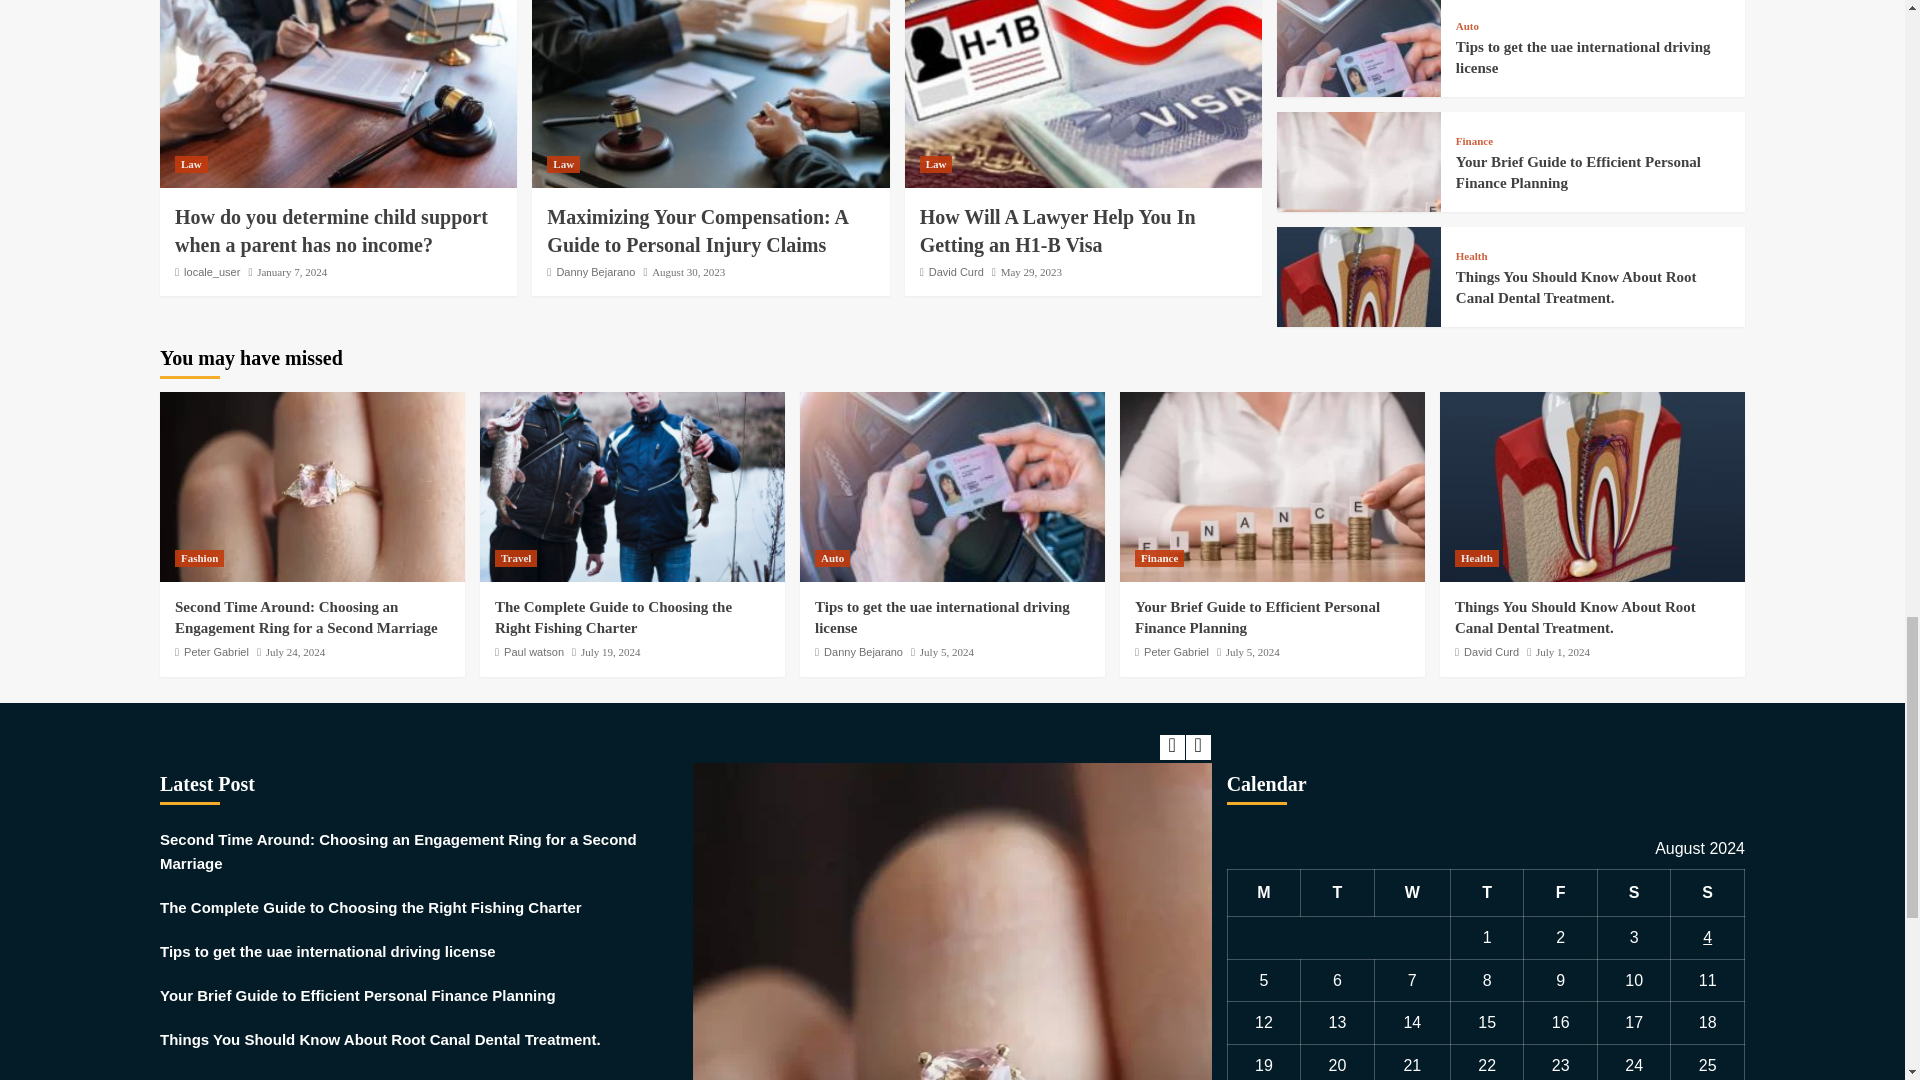 The height and width of the screenshot is (1080, 1920). Describe the element at coordinates (190, 164) in the screenshot. I see `Law` at that location.